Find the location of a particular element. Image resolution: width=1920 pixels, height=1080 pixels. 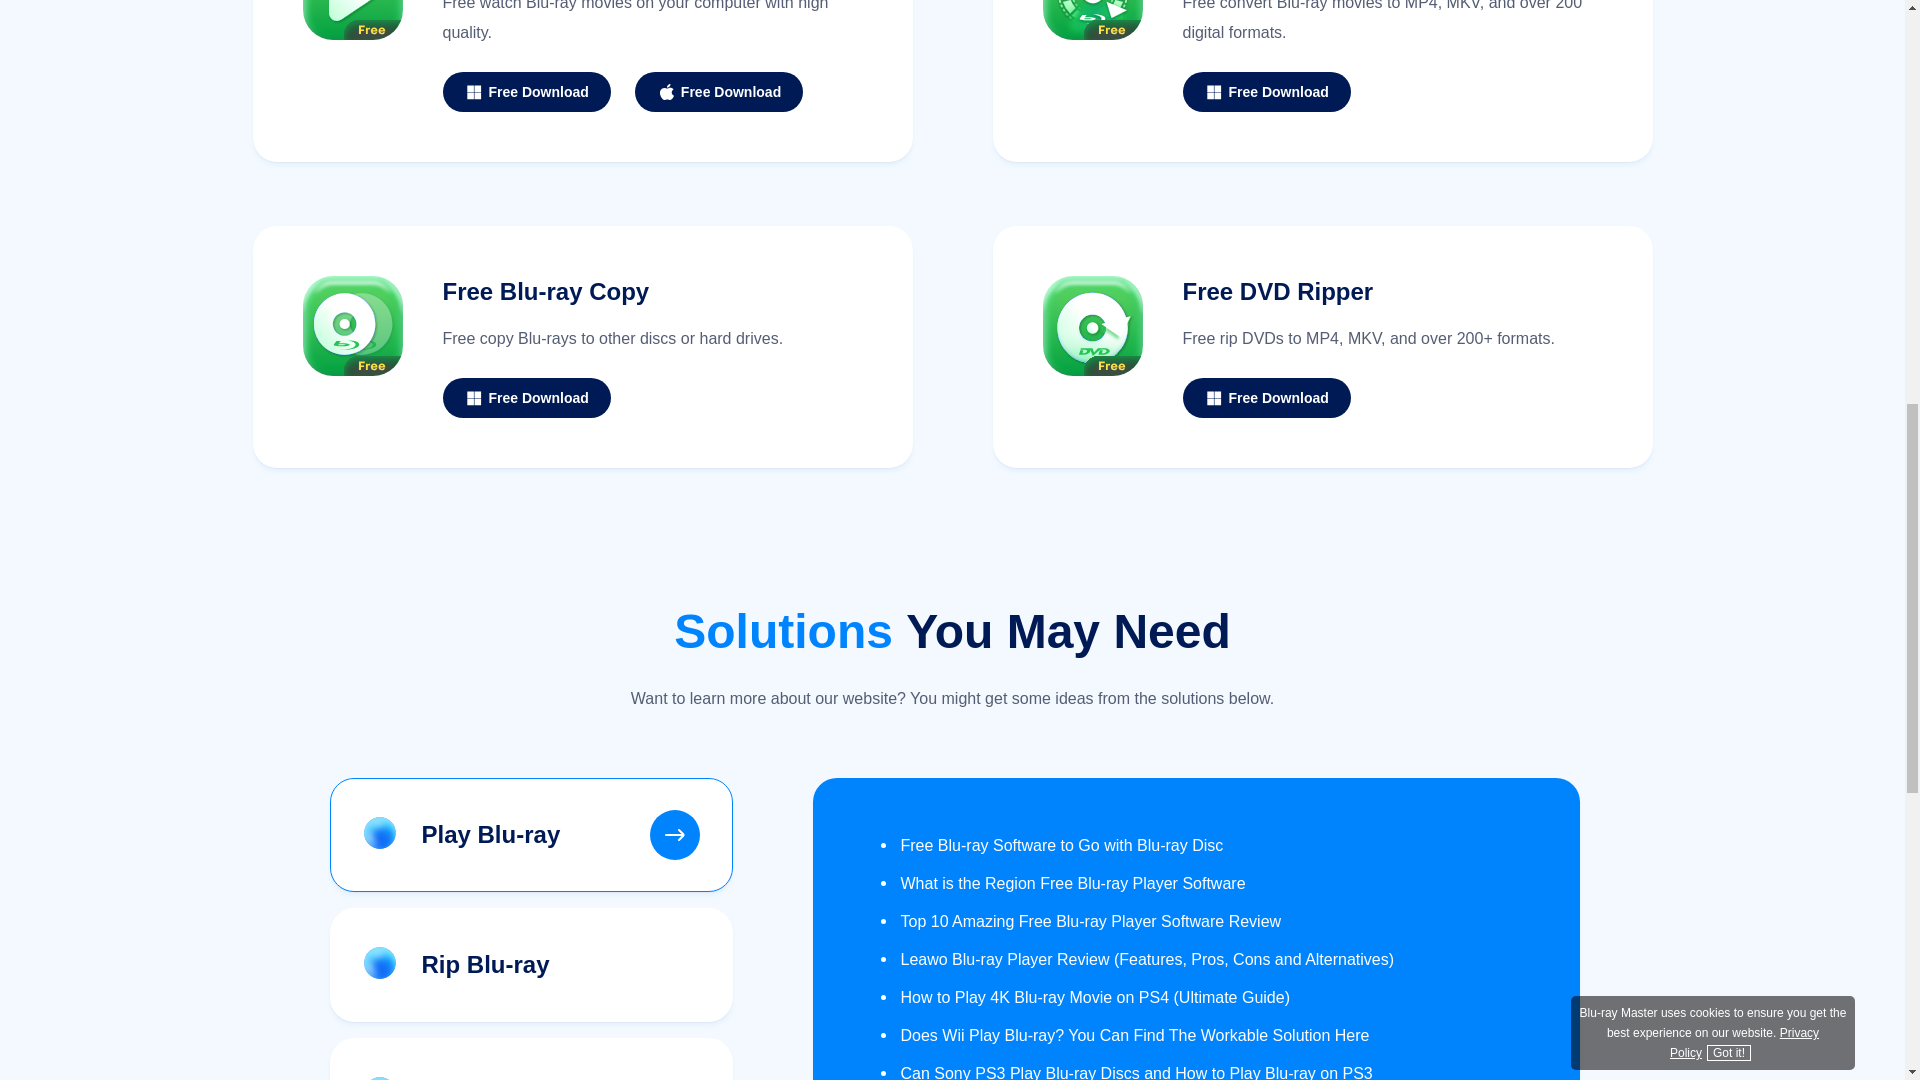

Free Download is located at coordinates (526, 398).